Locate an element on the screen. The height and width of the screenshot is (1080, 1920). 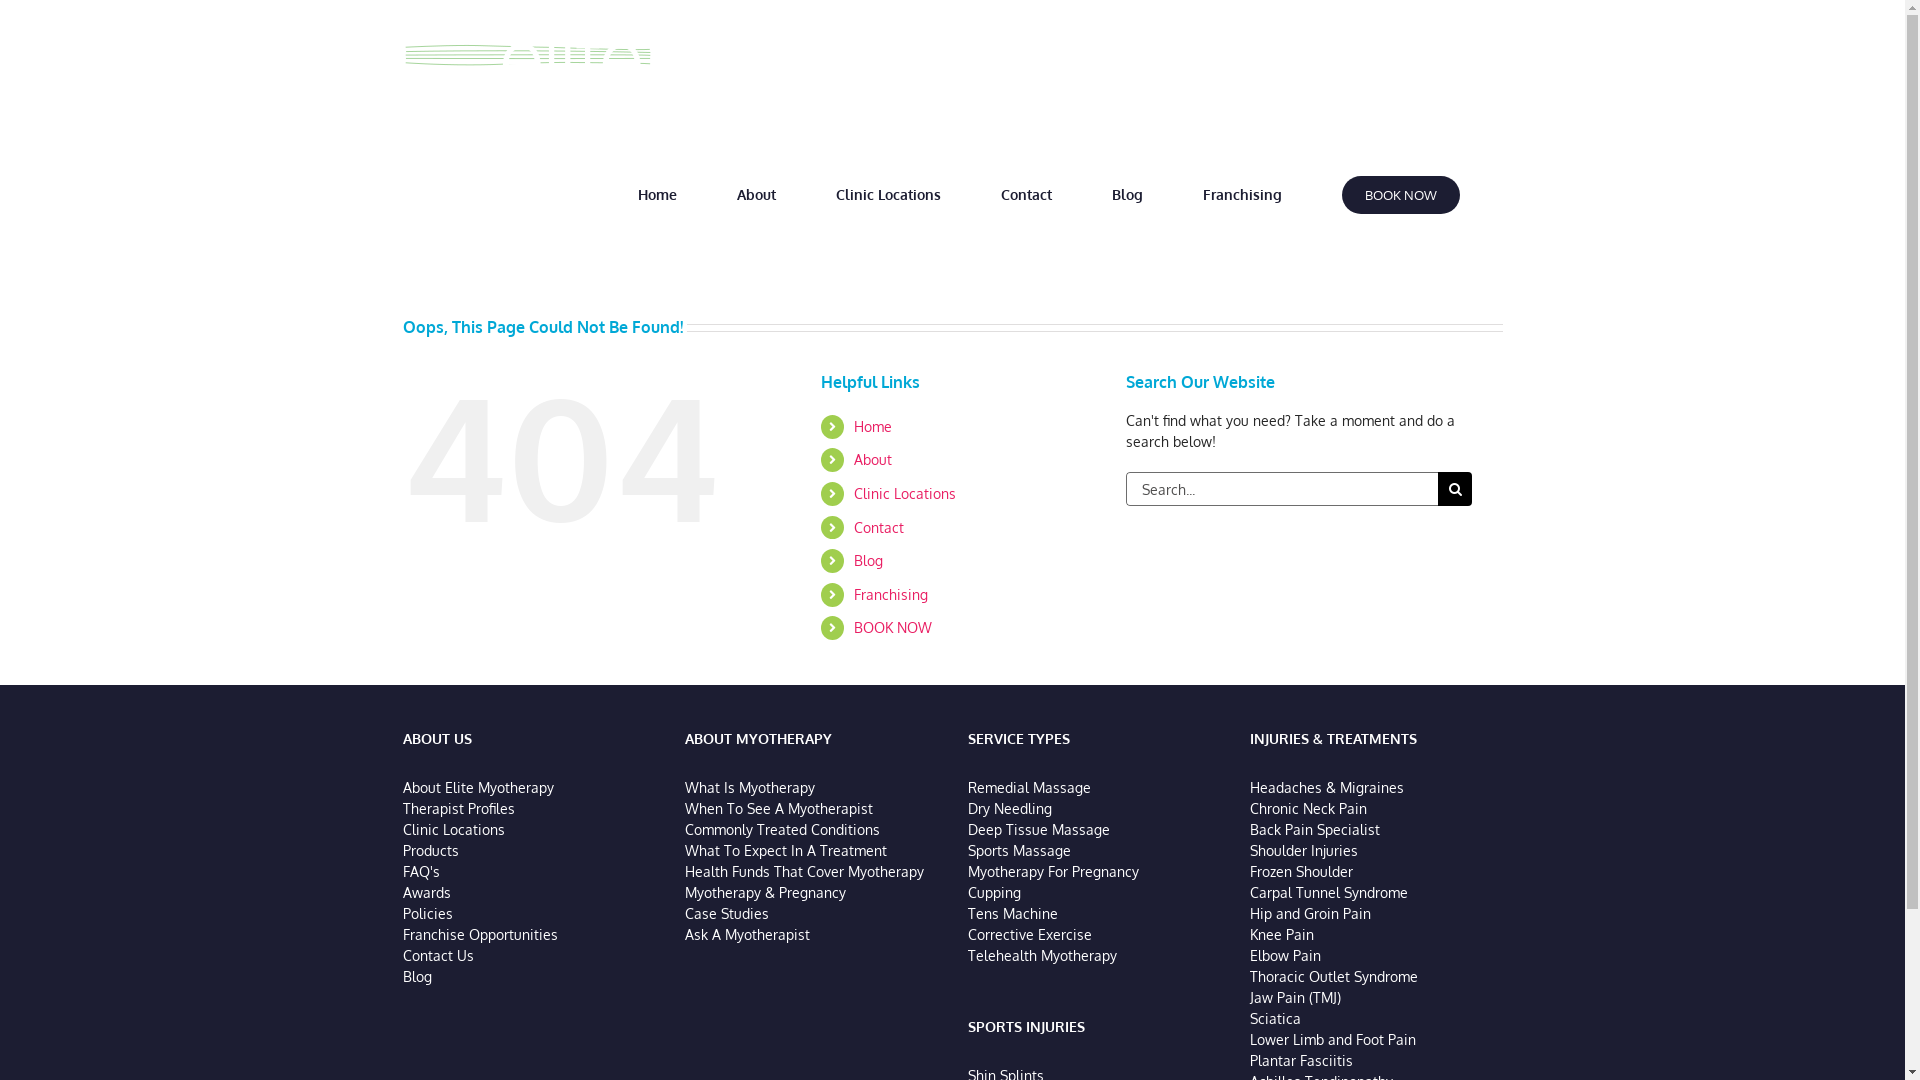
Home is located at coordinates (873, 426).